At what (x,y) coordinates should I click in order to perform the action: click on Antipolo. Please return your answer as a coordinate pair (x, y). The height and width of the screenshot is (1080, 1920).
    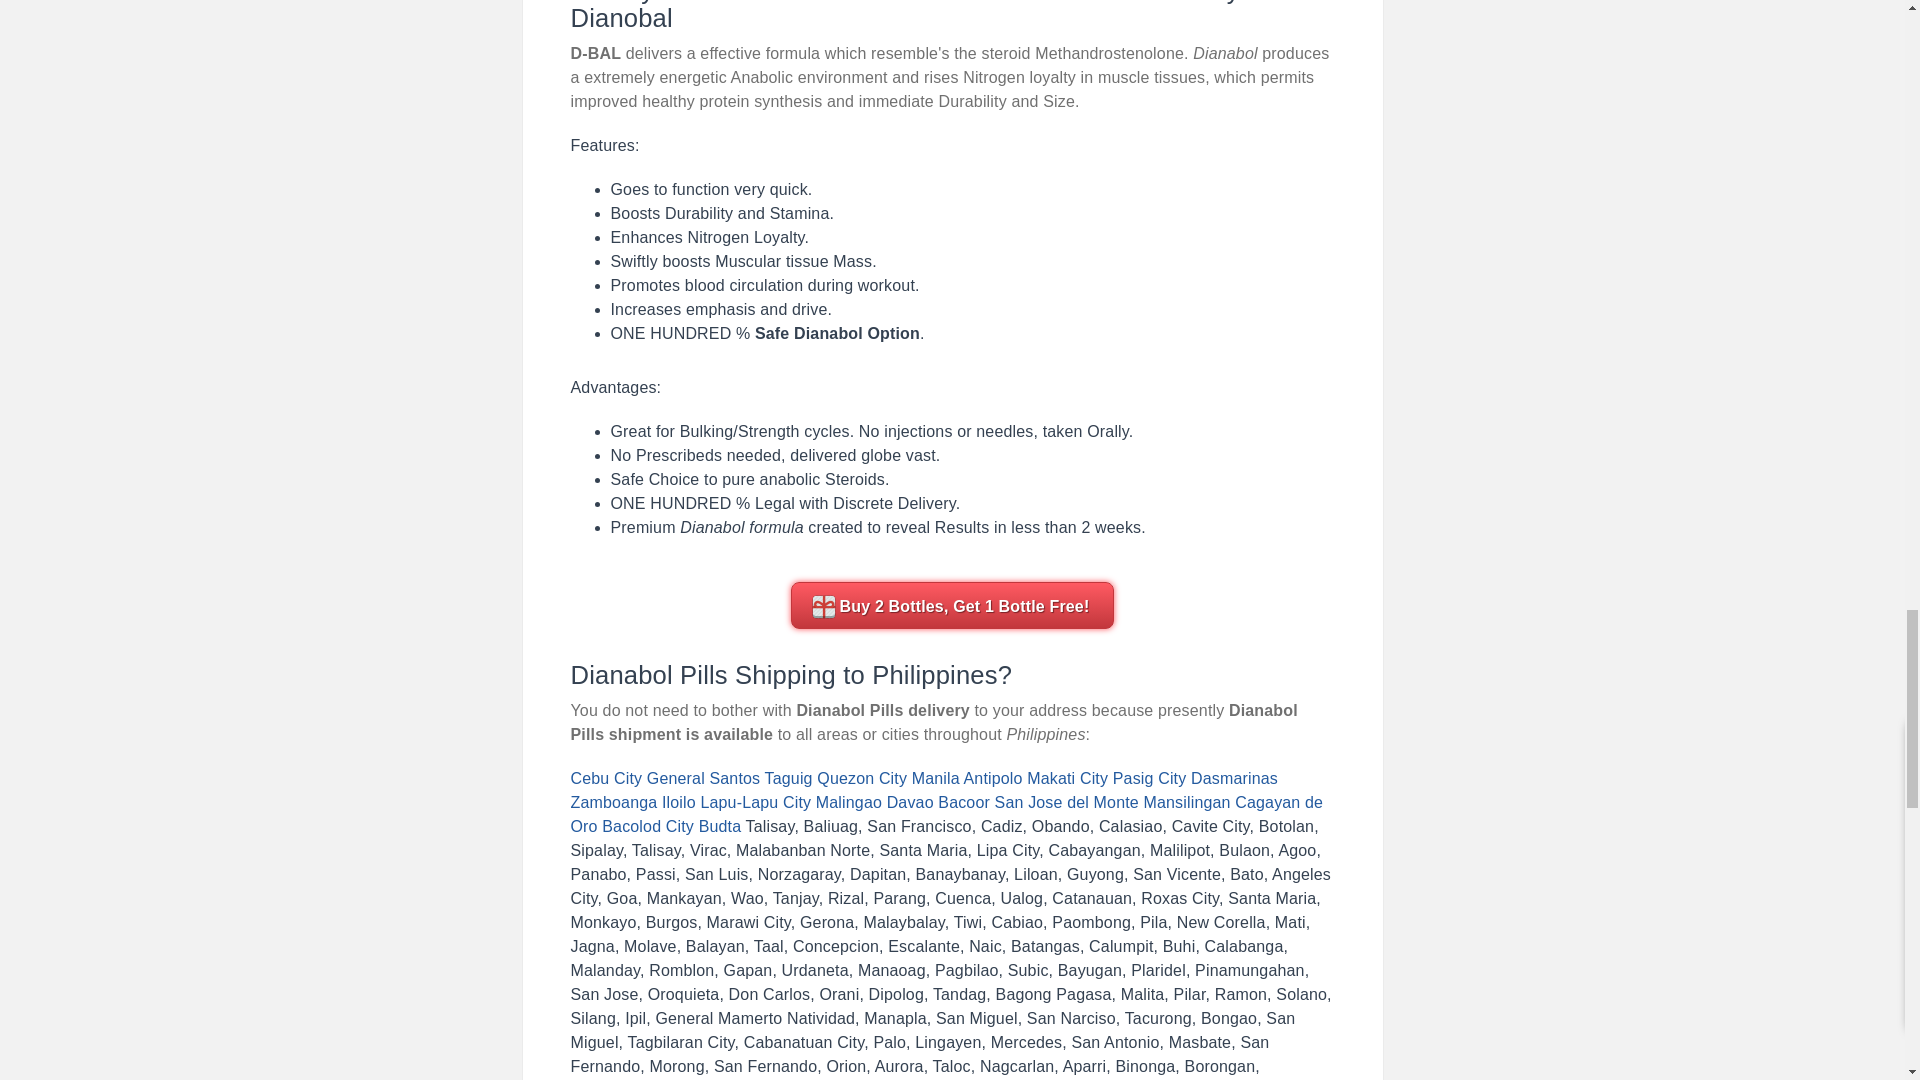
    Looking at the image, I should click on (993, 778).